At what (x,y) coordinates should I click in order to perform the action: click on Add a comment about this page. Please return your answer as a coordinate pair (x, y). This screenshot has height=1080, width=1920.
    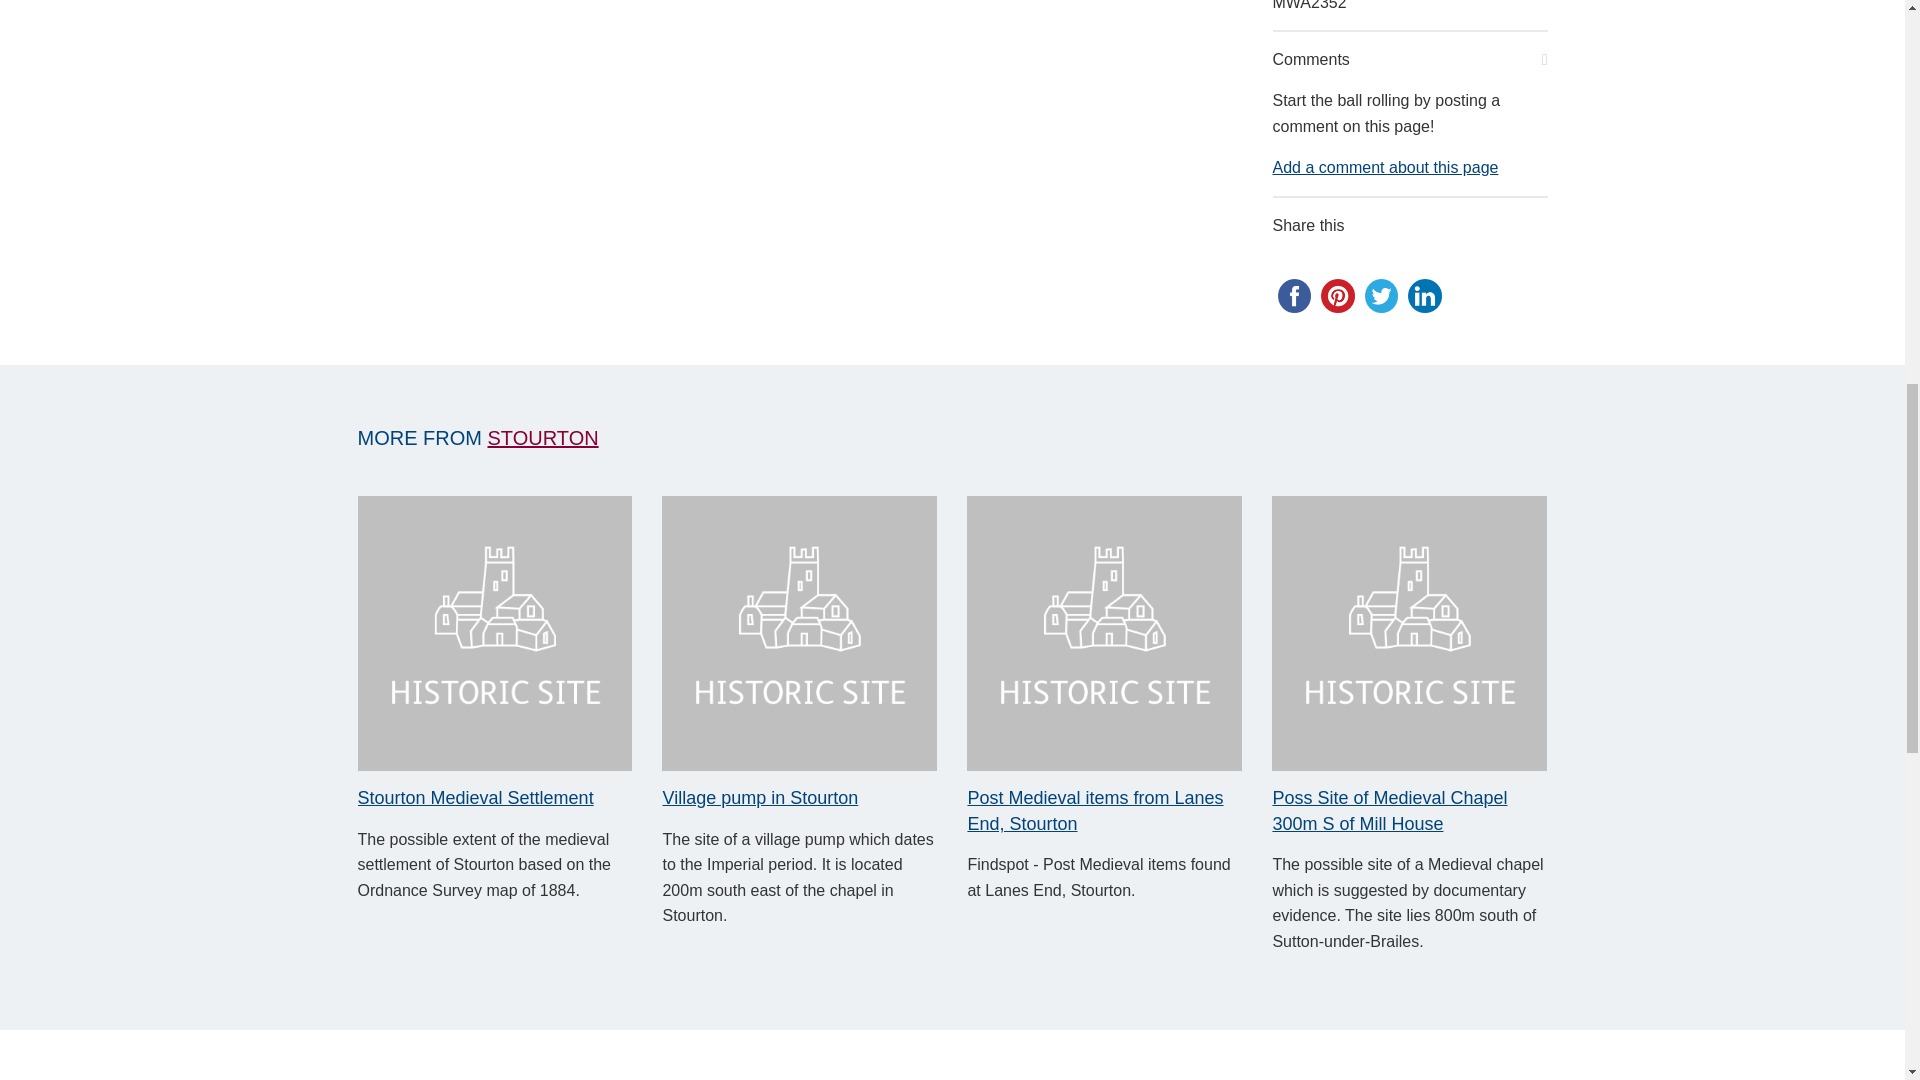
    Looking at the image, I should click on (1384, 168).